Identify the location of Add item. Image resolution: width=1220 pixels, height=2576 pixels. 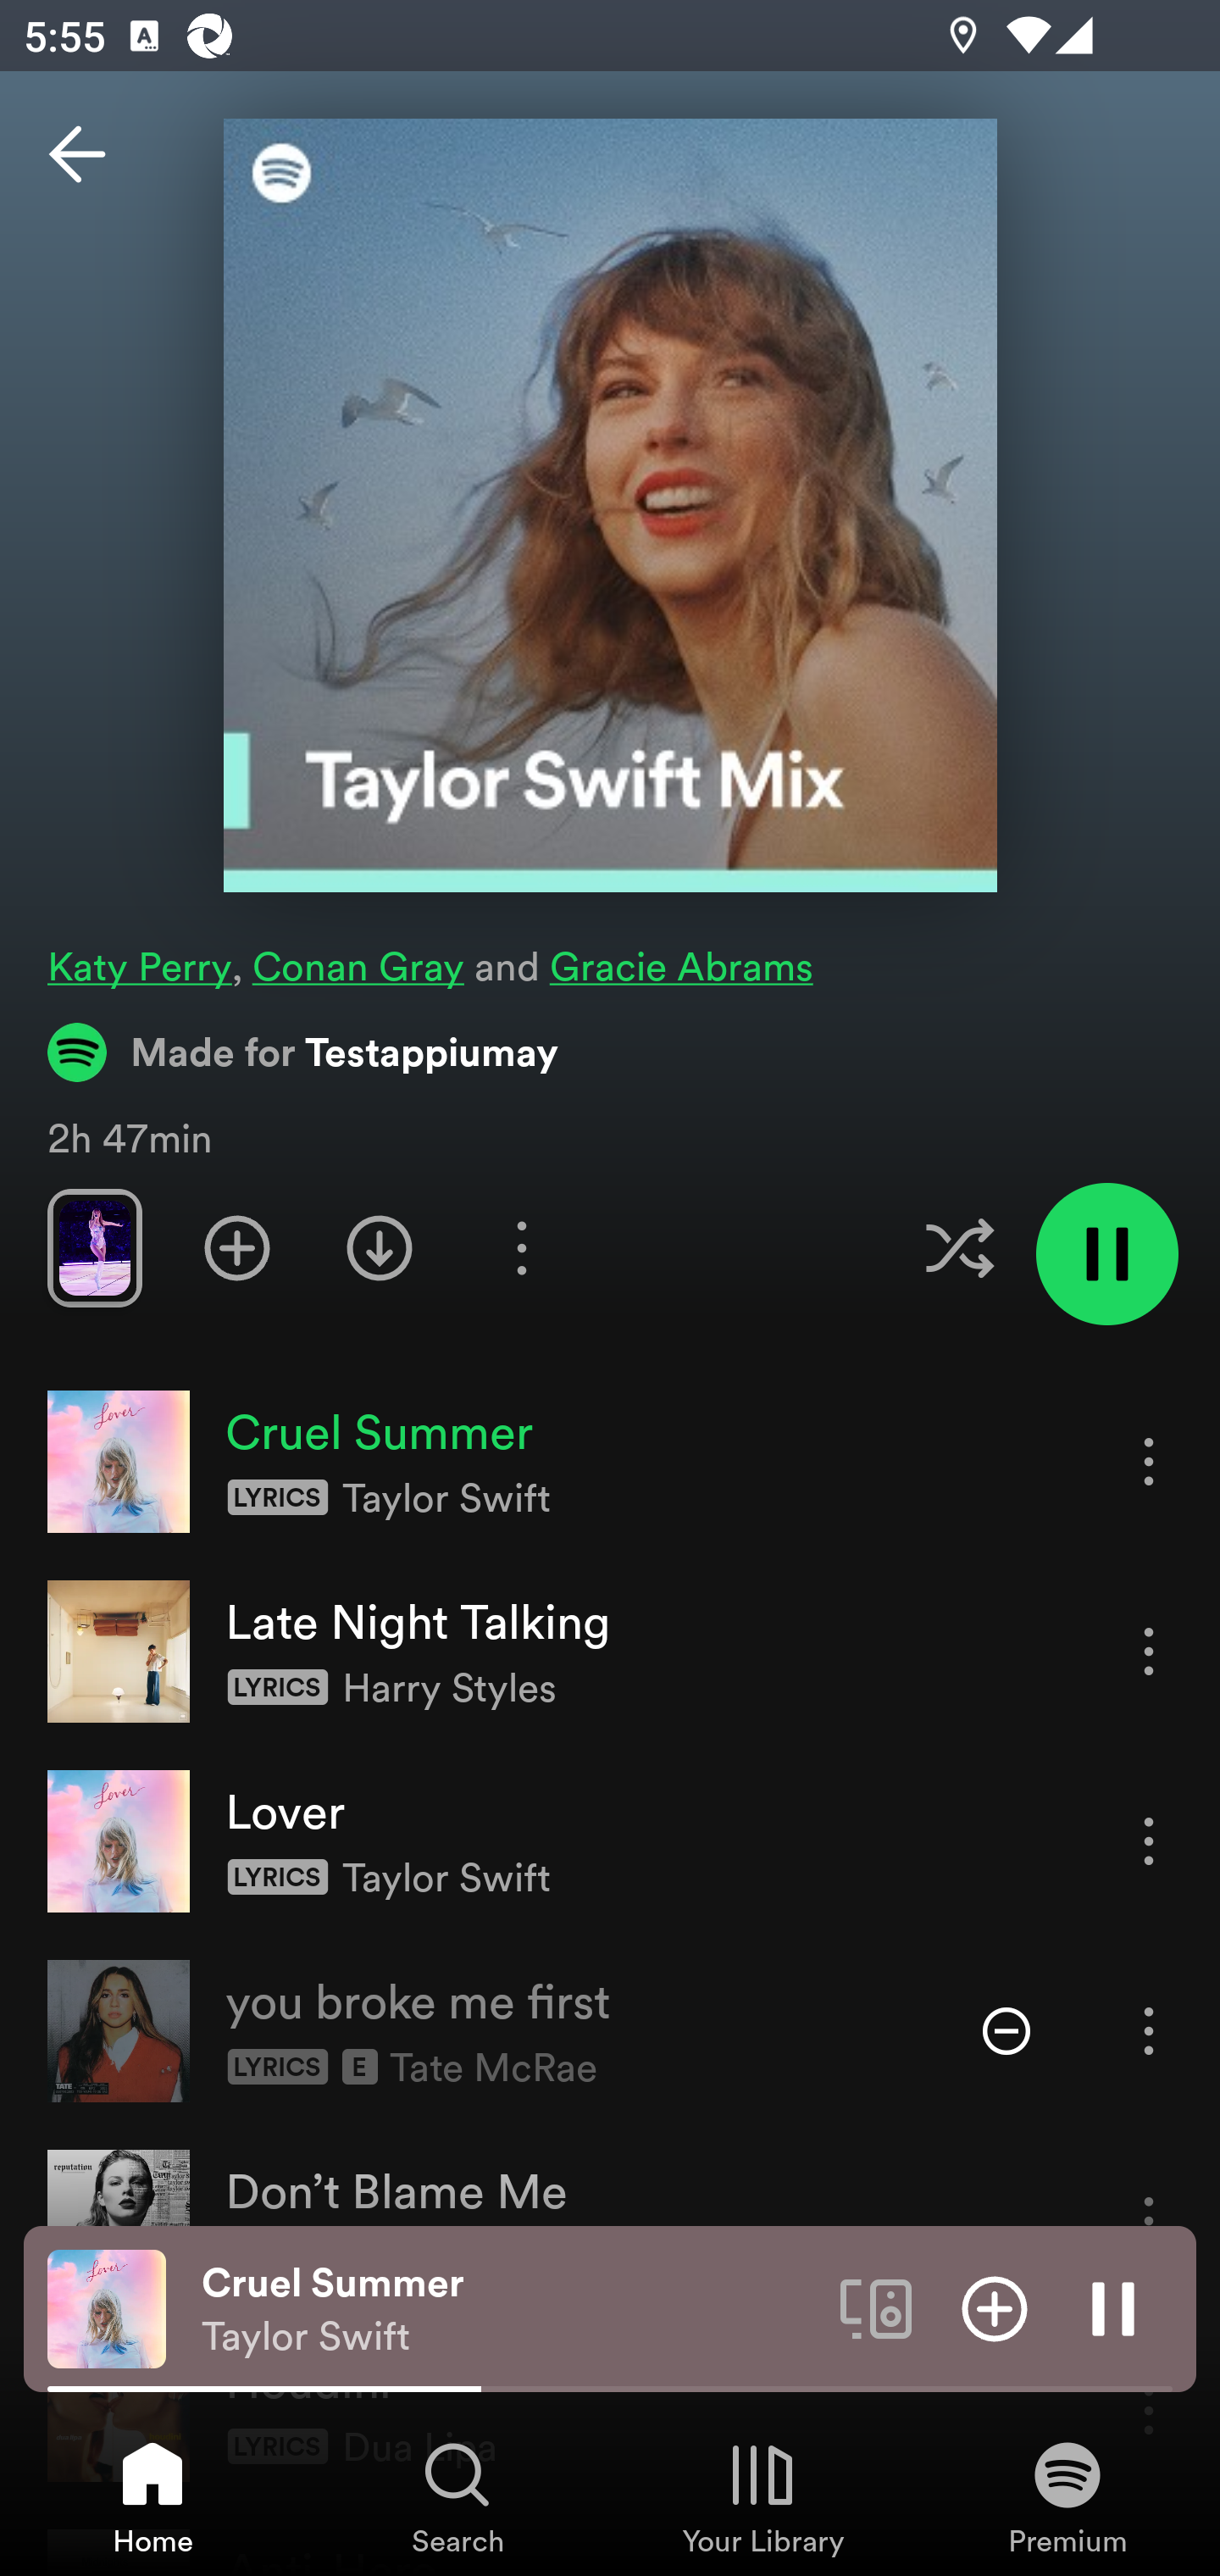
(995, 2307).